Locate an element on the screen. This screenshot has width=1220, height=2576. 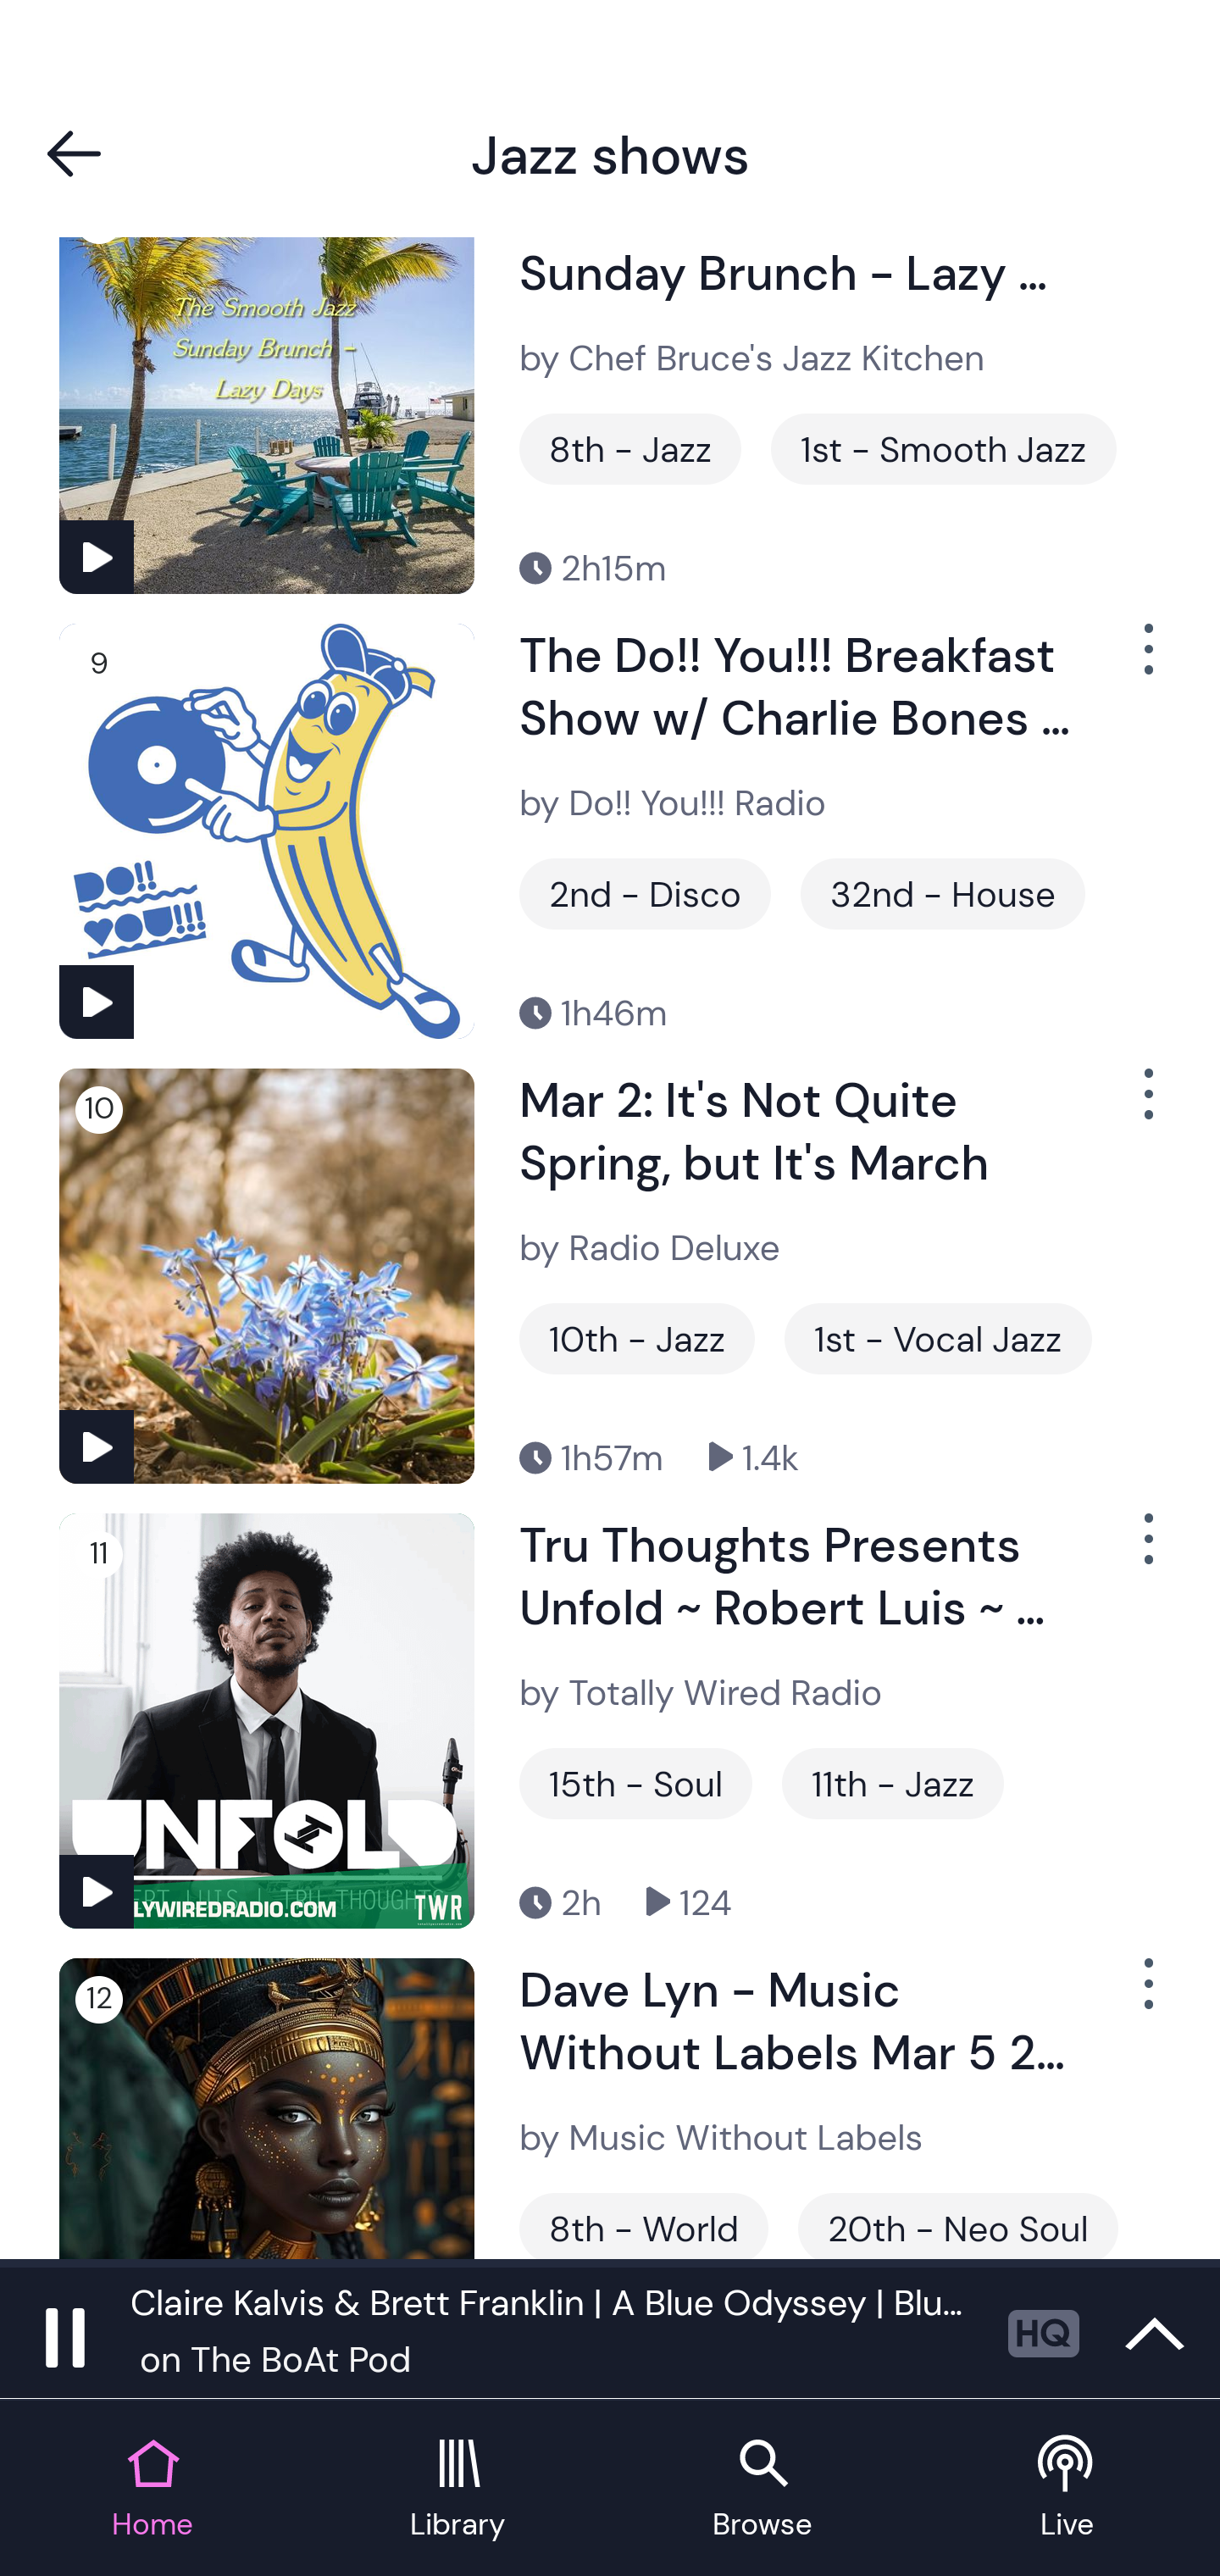
1st - Vocal Jazz is located at coordinates (937, 1339).